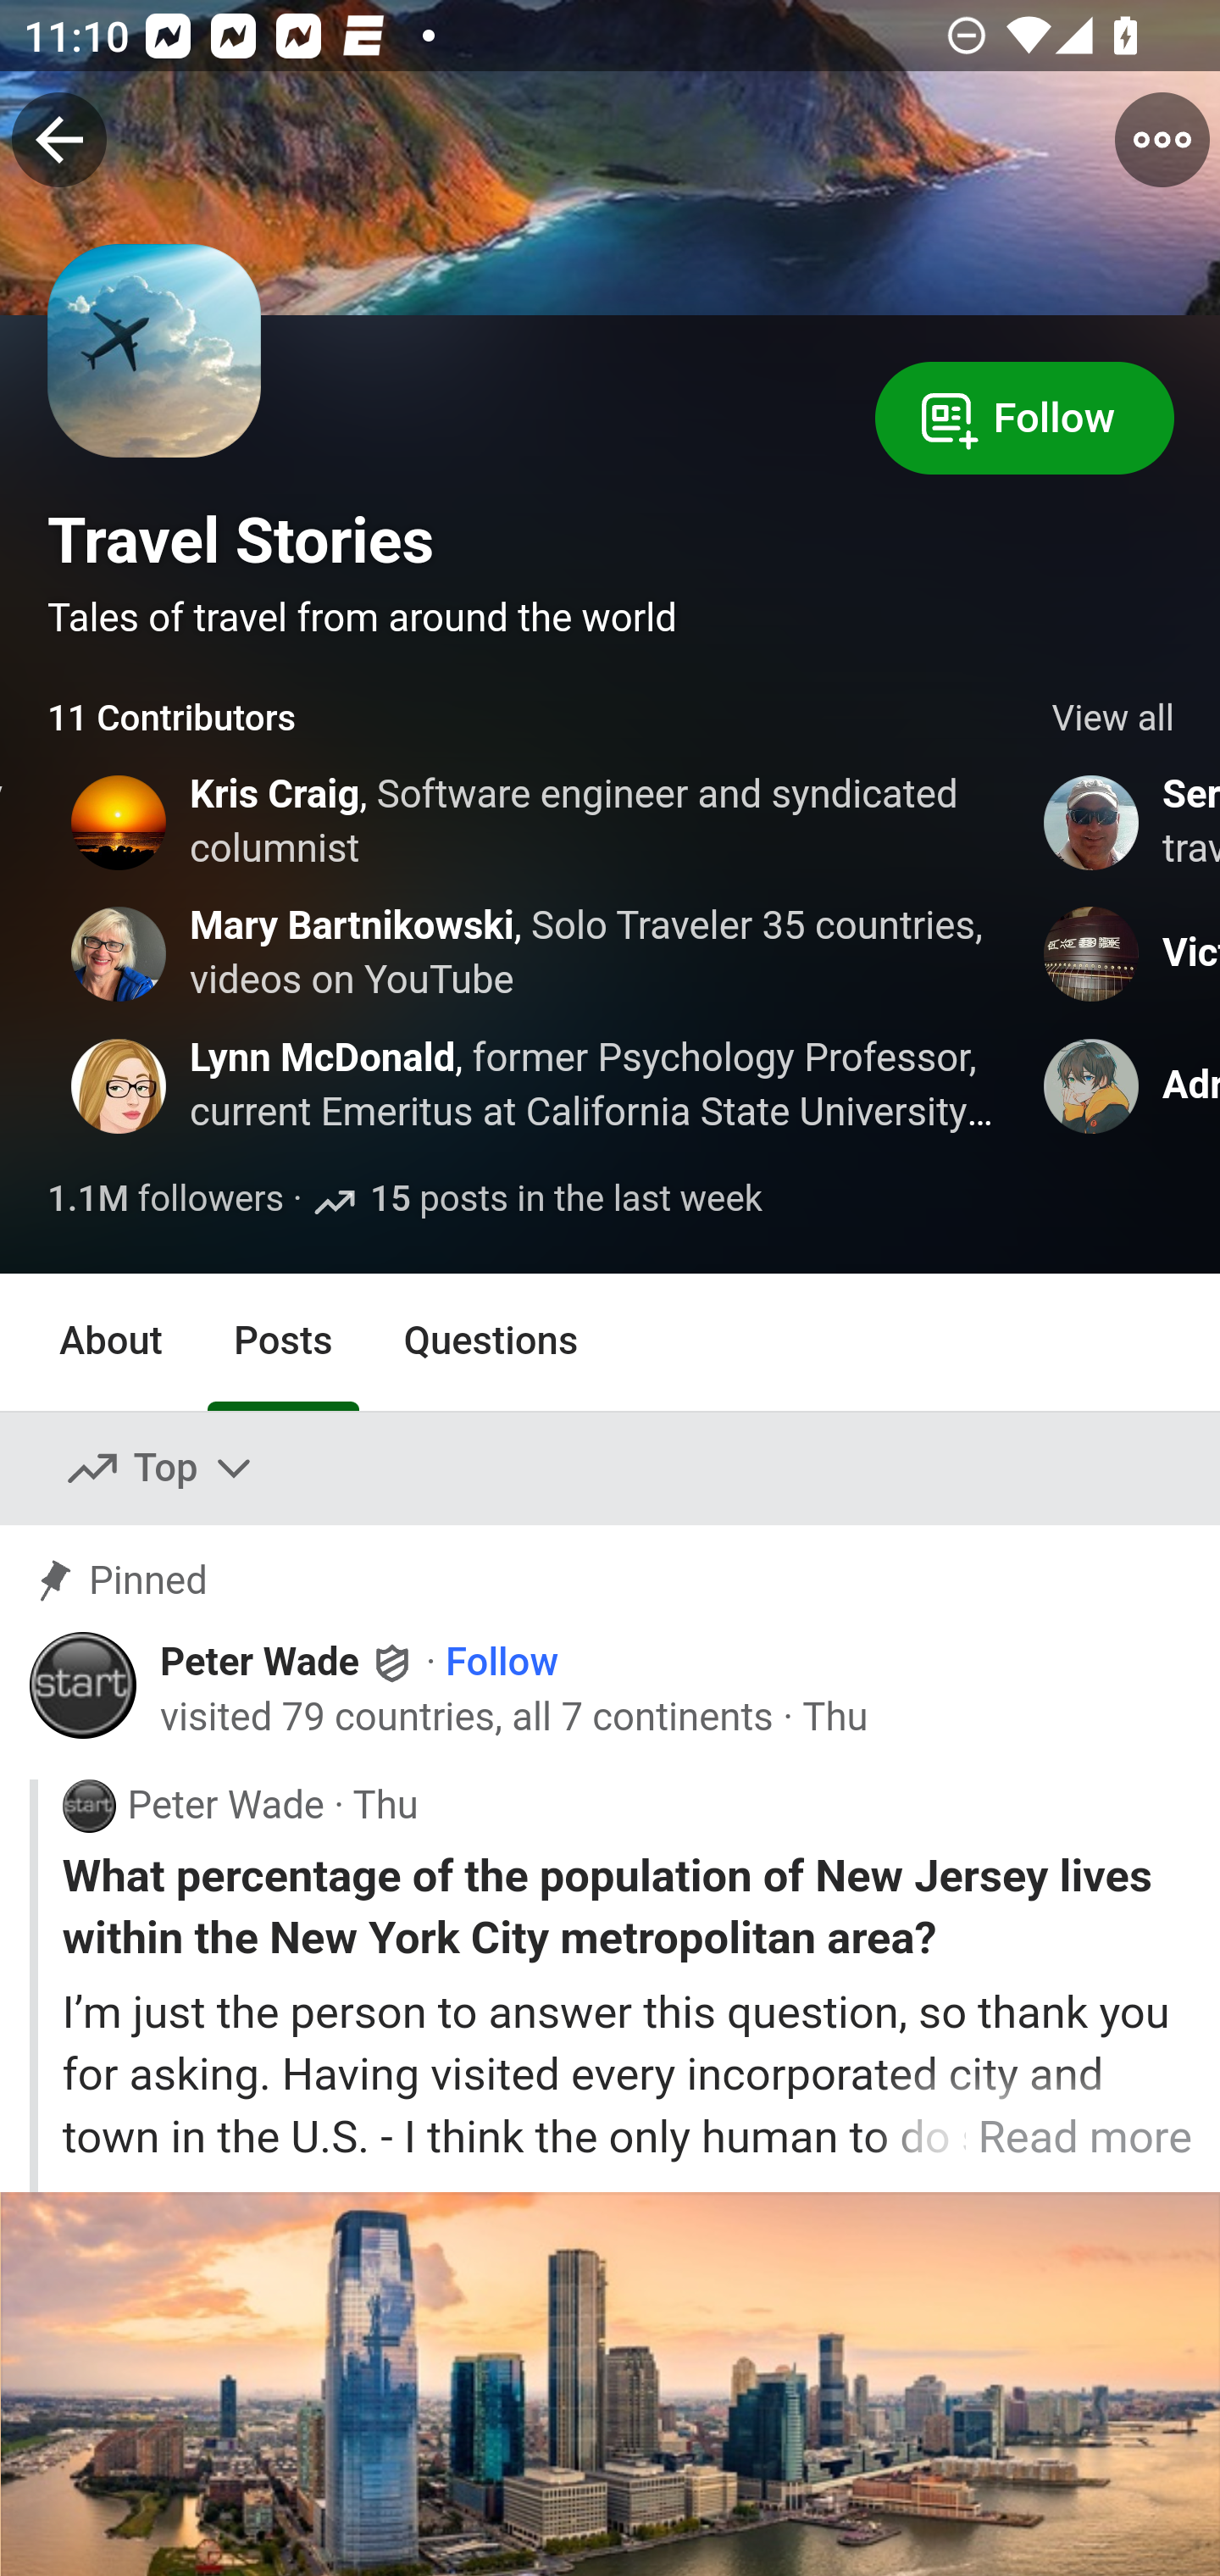 Image resolution: width=1220 pixels, height=2576 pixels. I want to click on Profile photo for Lynn McDonald, so click(119, 1086).